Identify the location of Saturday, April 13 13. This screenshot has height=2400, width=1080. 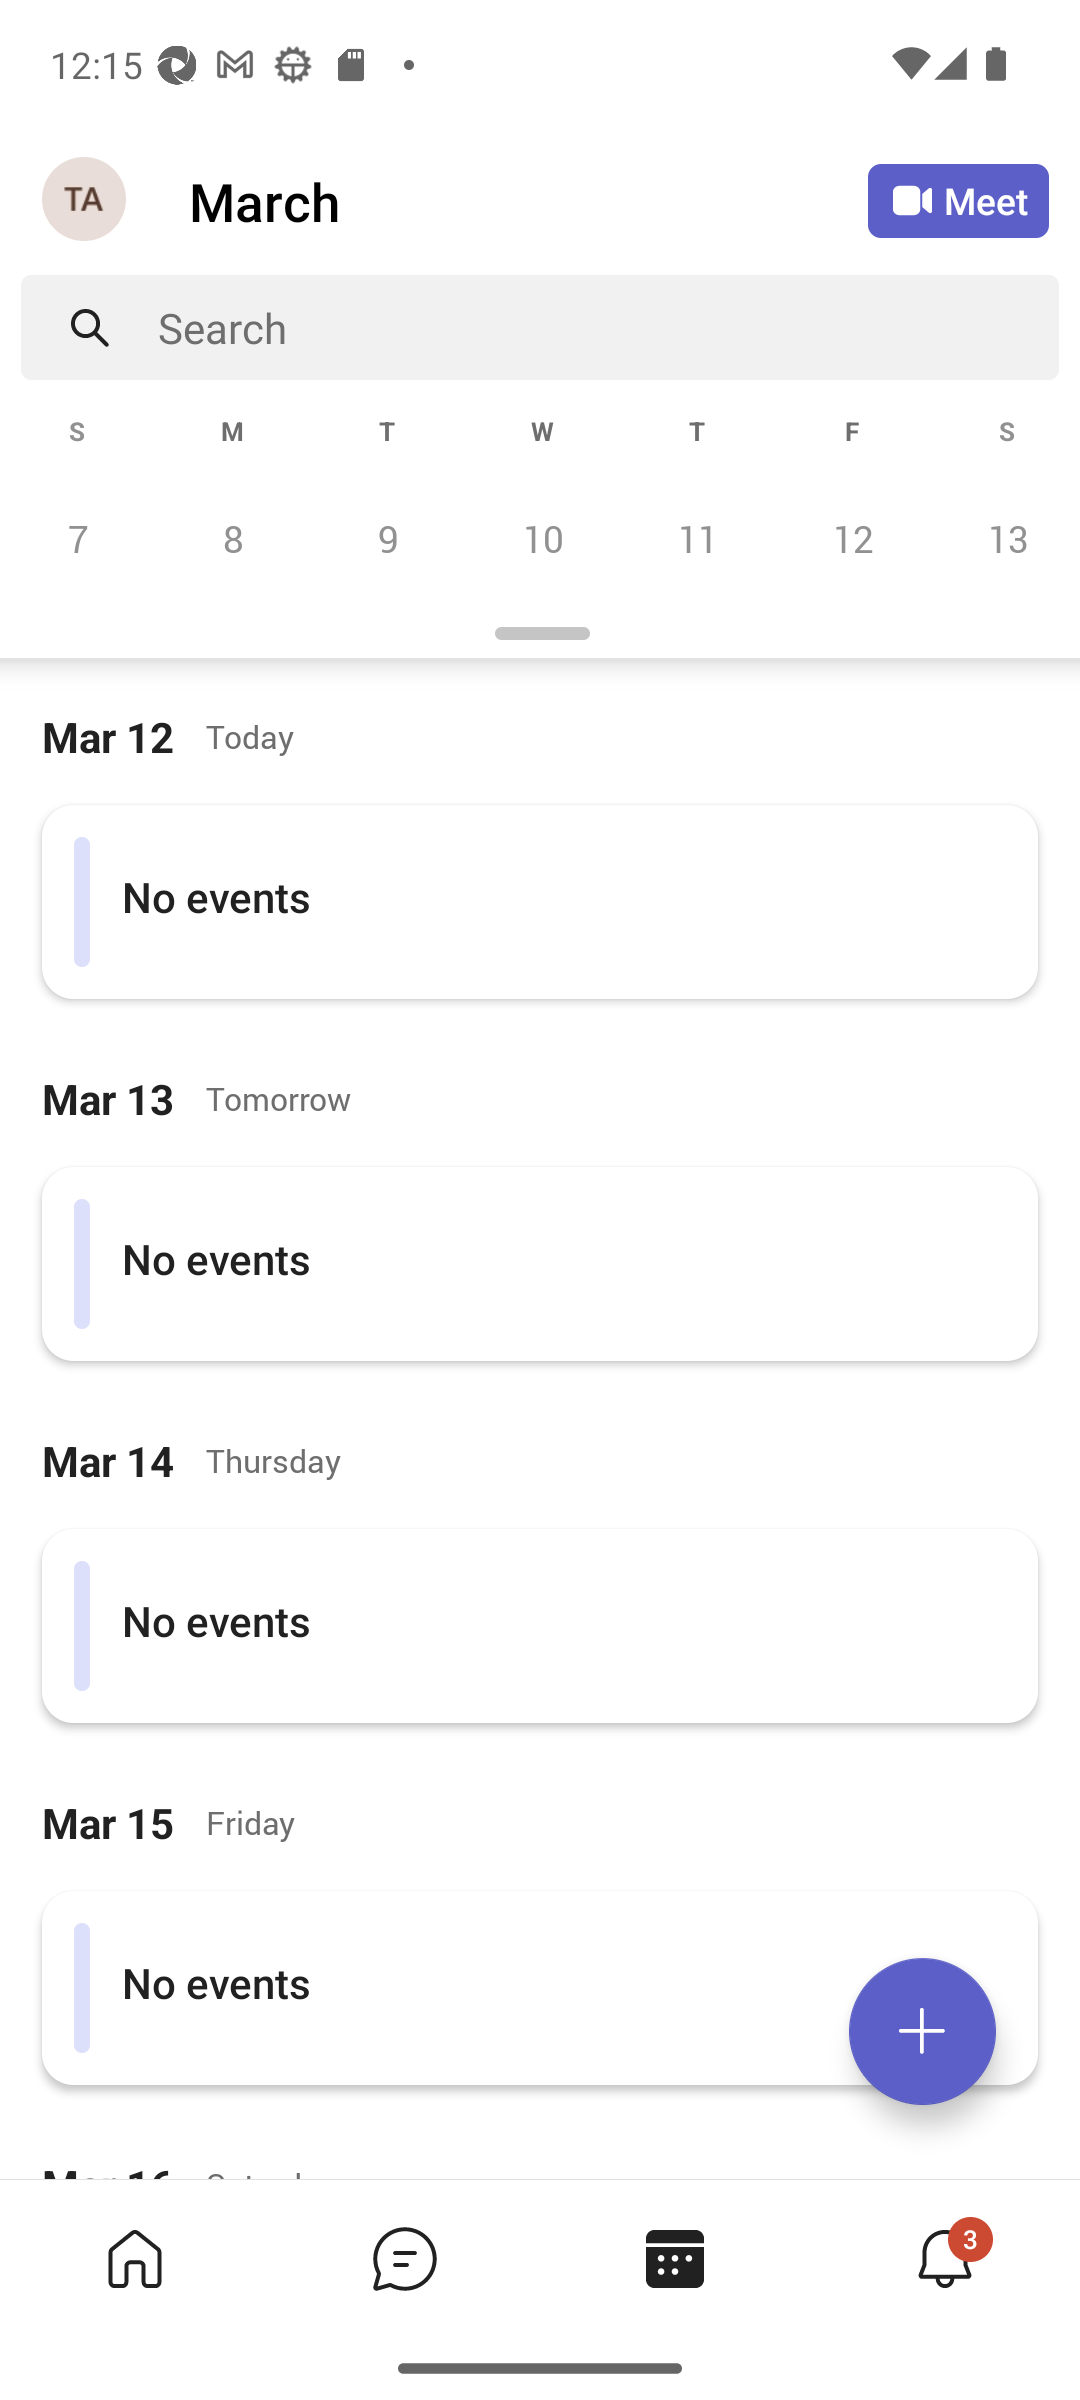
(1004, 538).